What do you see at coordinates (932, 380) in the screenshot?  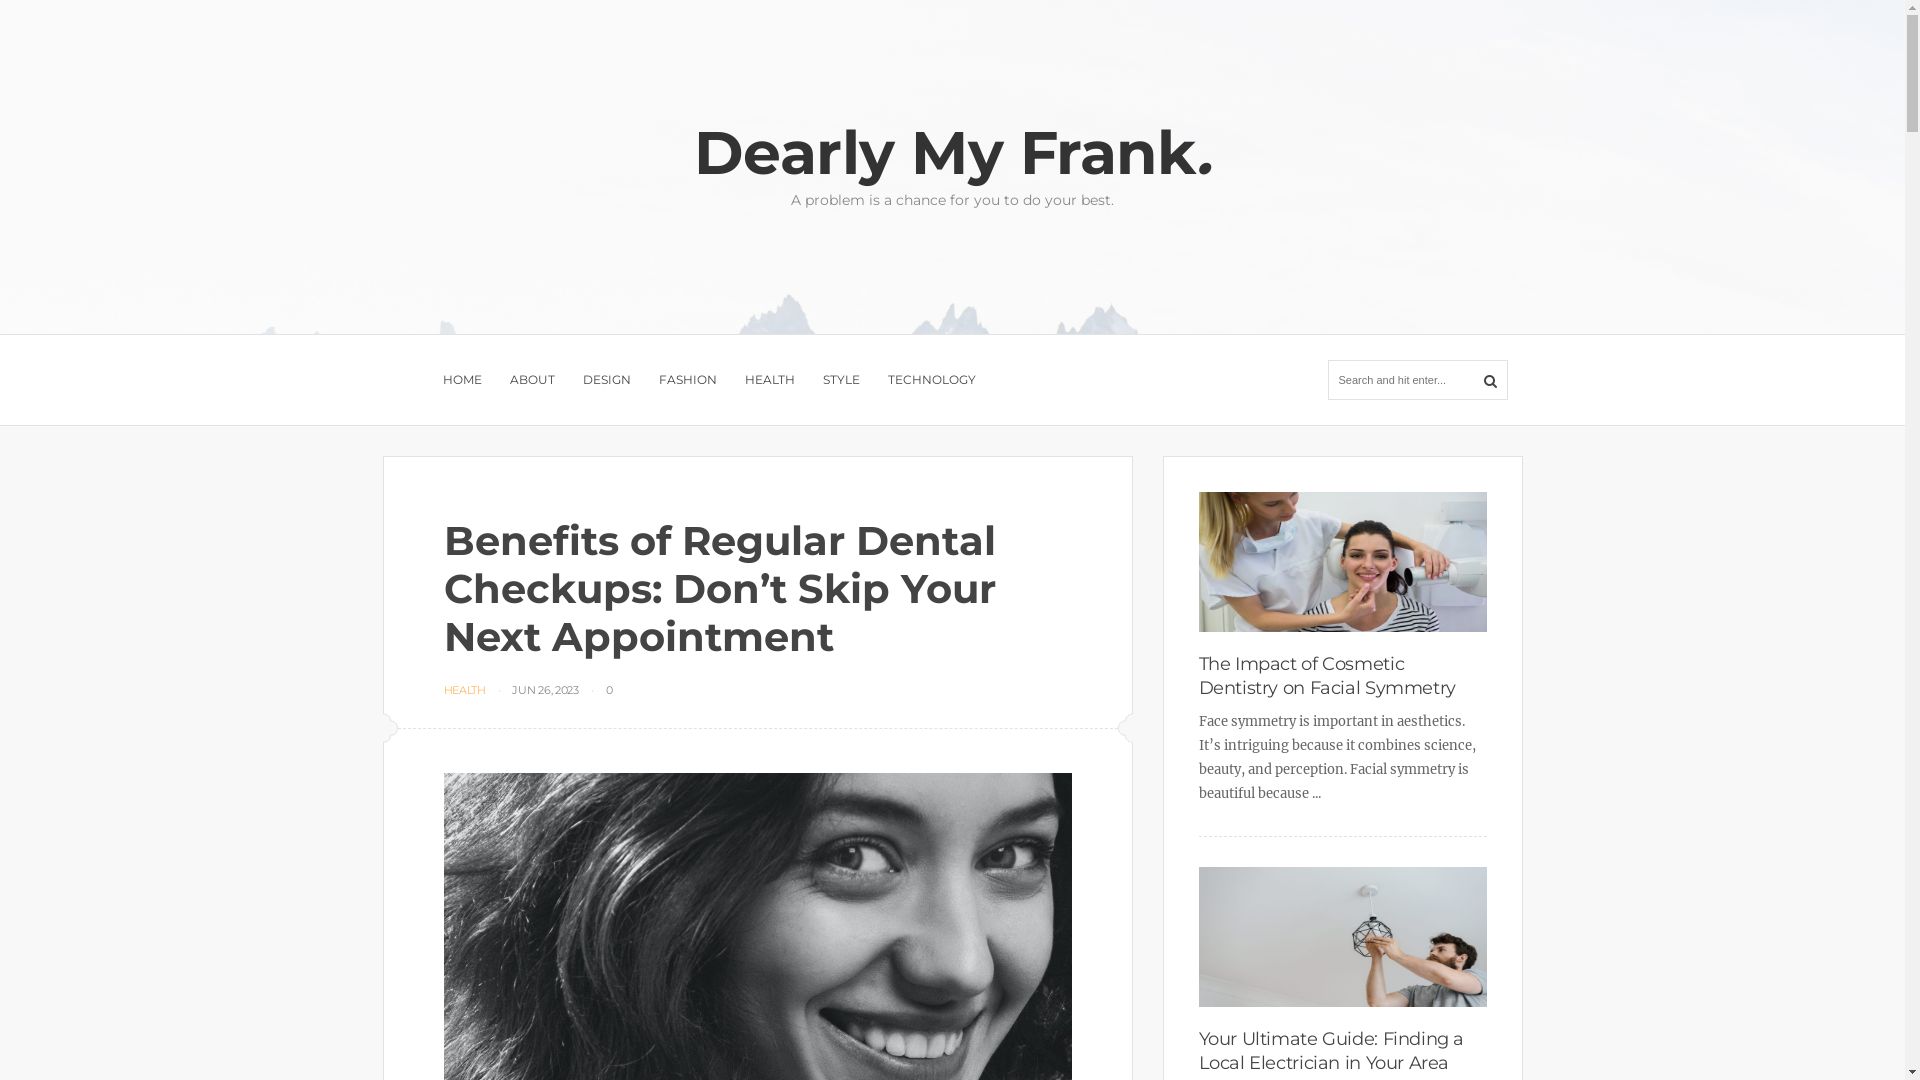 I see `TECHNOLOGY` at bounding box center [932, 380].